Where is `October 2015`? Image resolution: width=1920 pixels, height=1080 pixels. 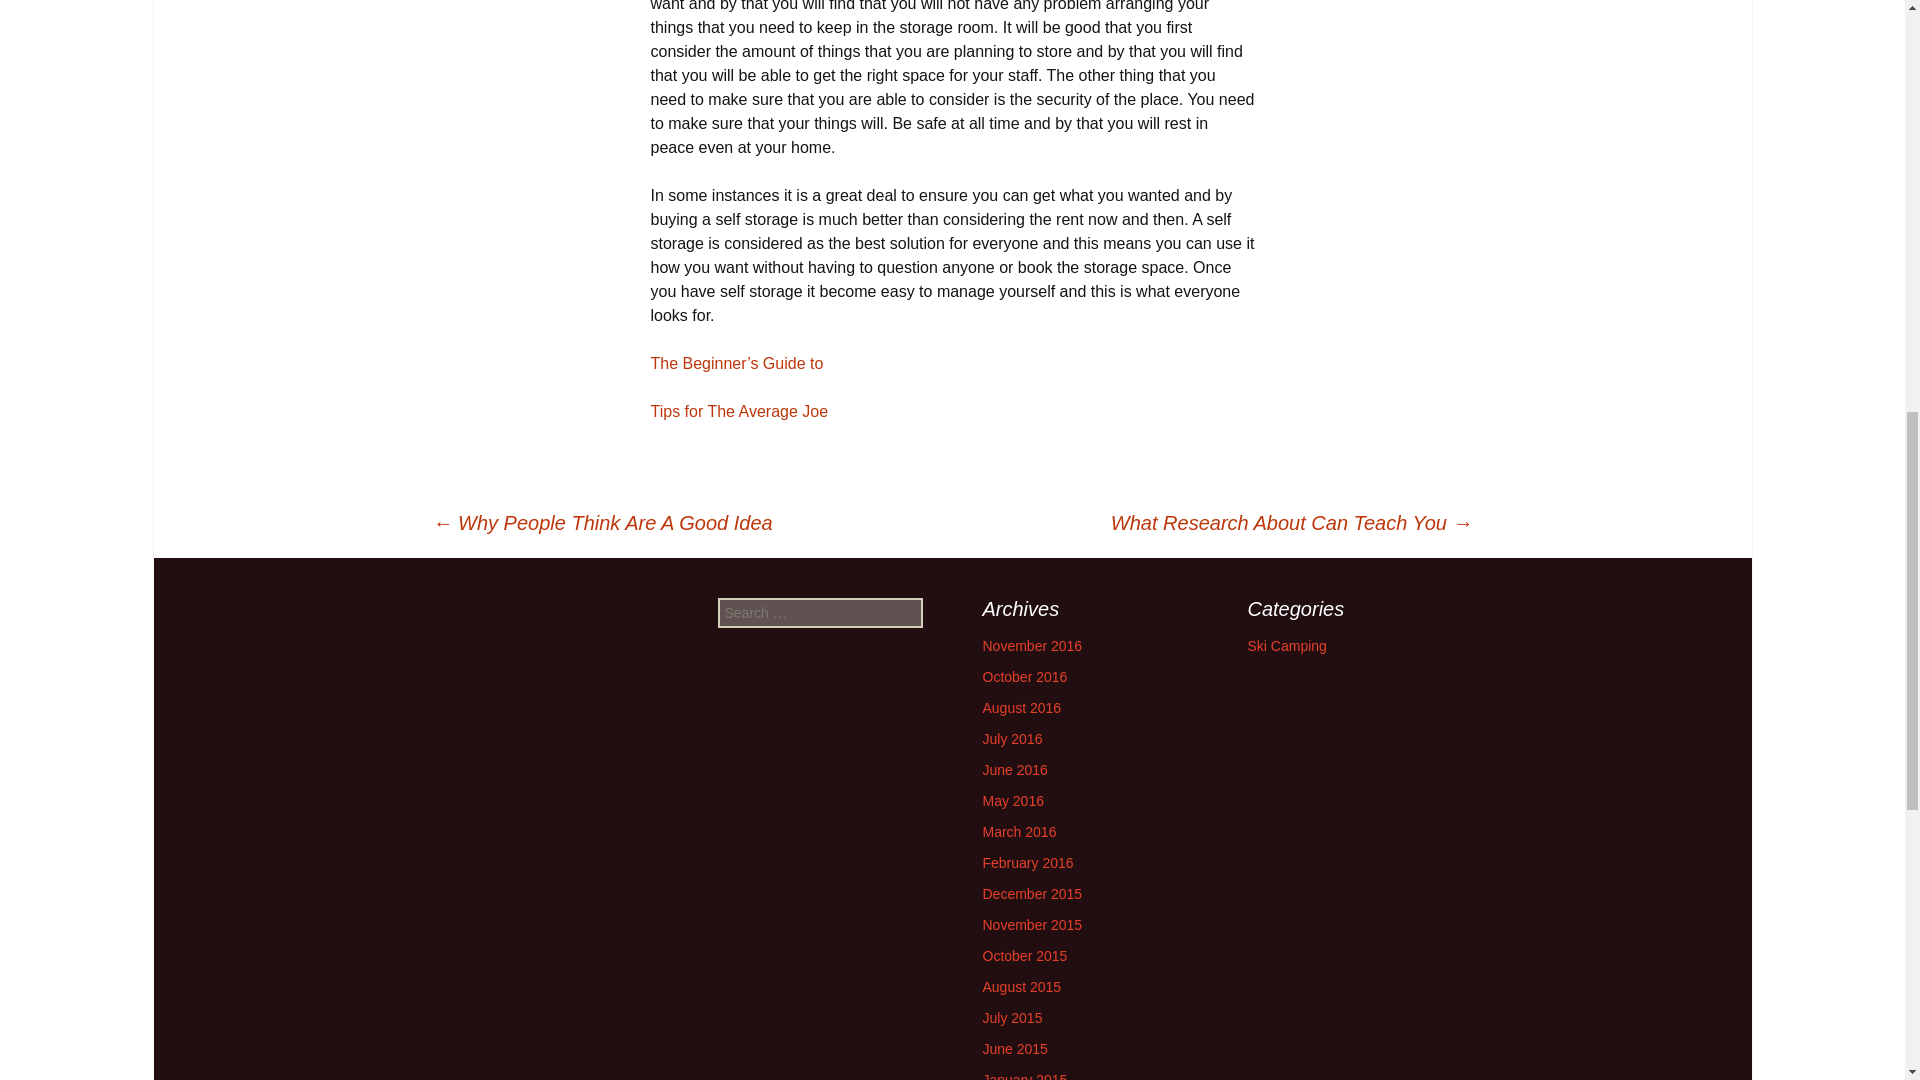
October 2015 is located at coordinates (1024, 956).